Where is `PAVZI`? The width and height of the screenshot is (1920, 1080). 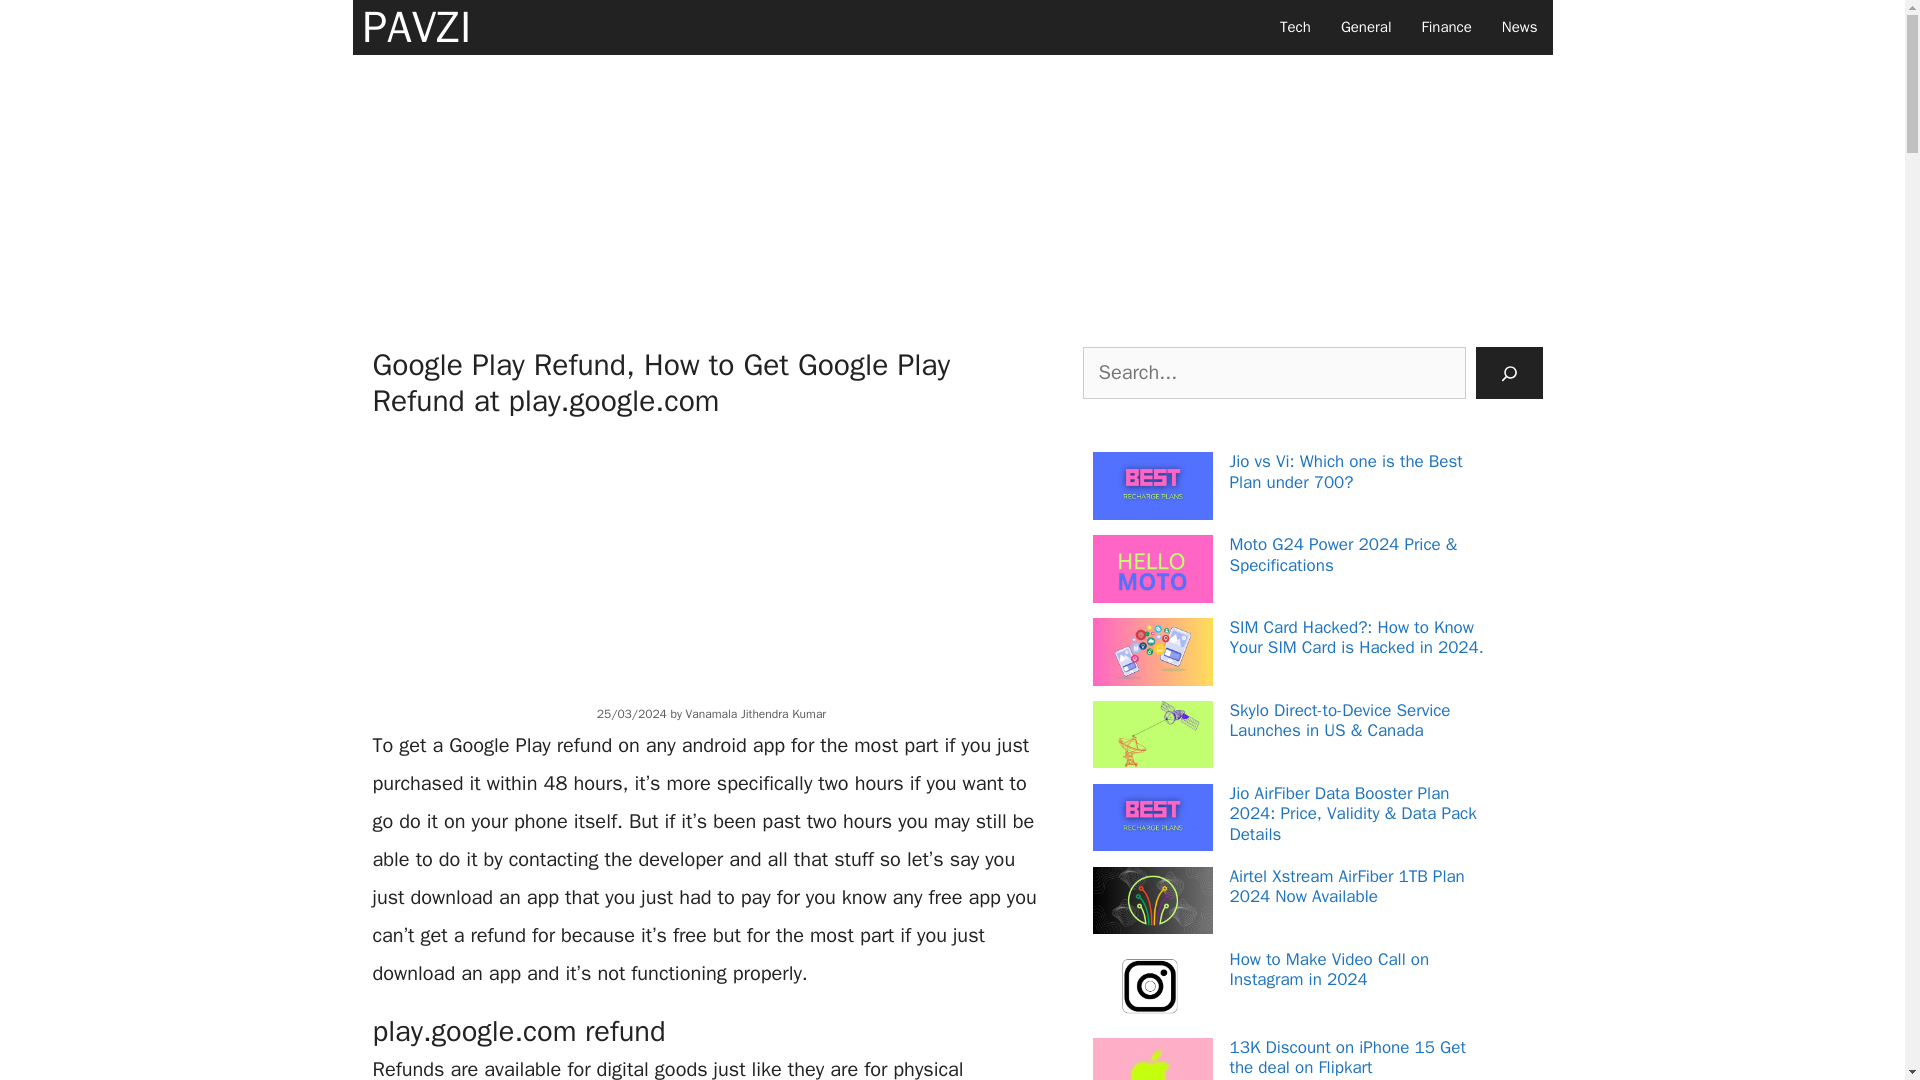 PAVZI is located at coordinates (416, 28).